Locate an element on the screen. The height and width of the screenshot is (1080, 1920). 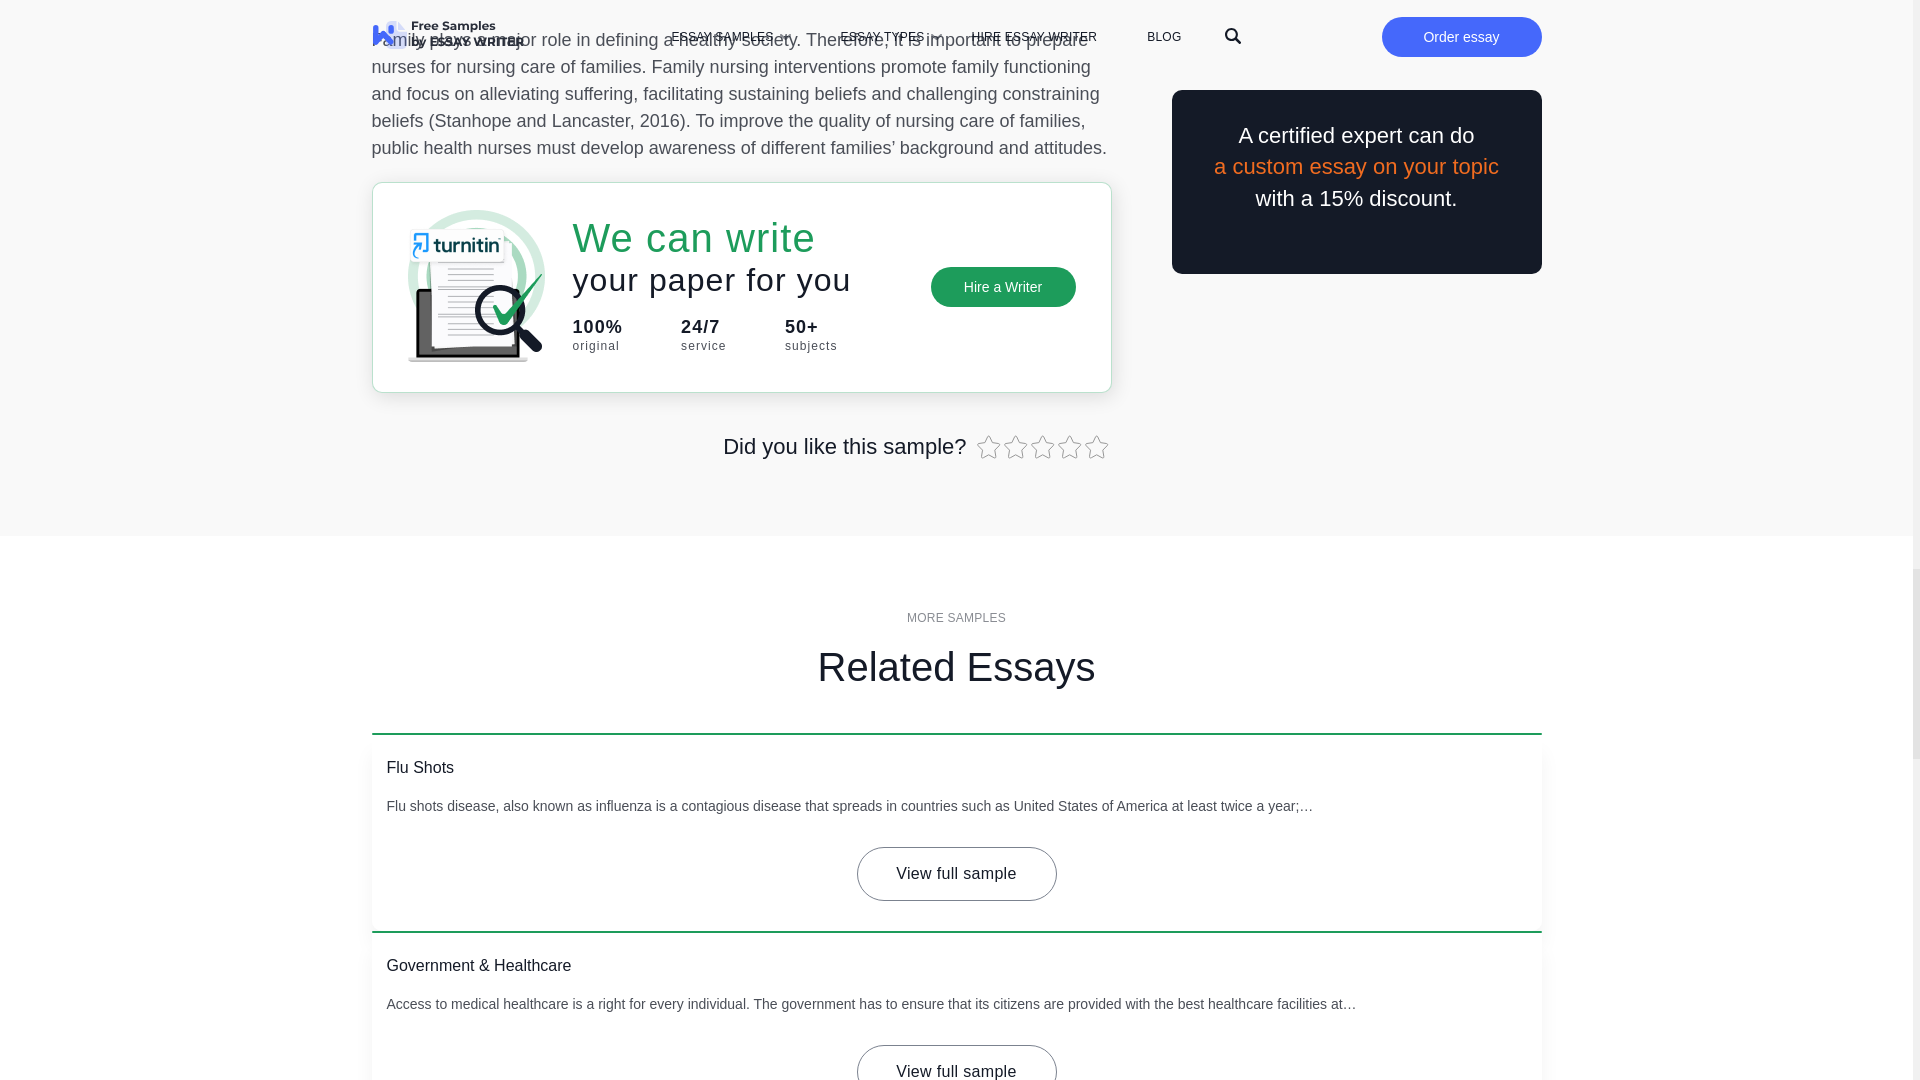
26 votes, average: 4.7 out of 5 is located at coordinates (1018, 447).